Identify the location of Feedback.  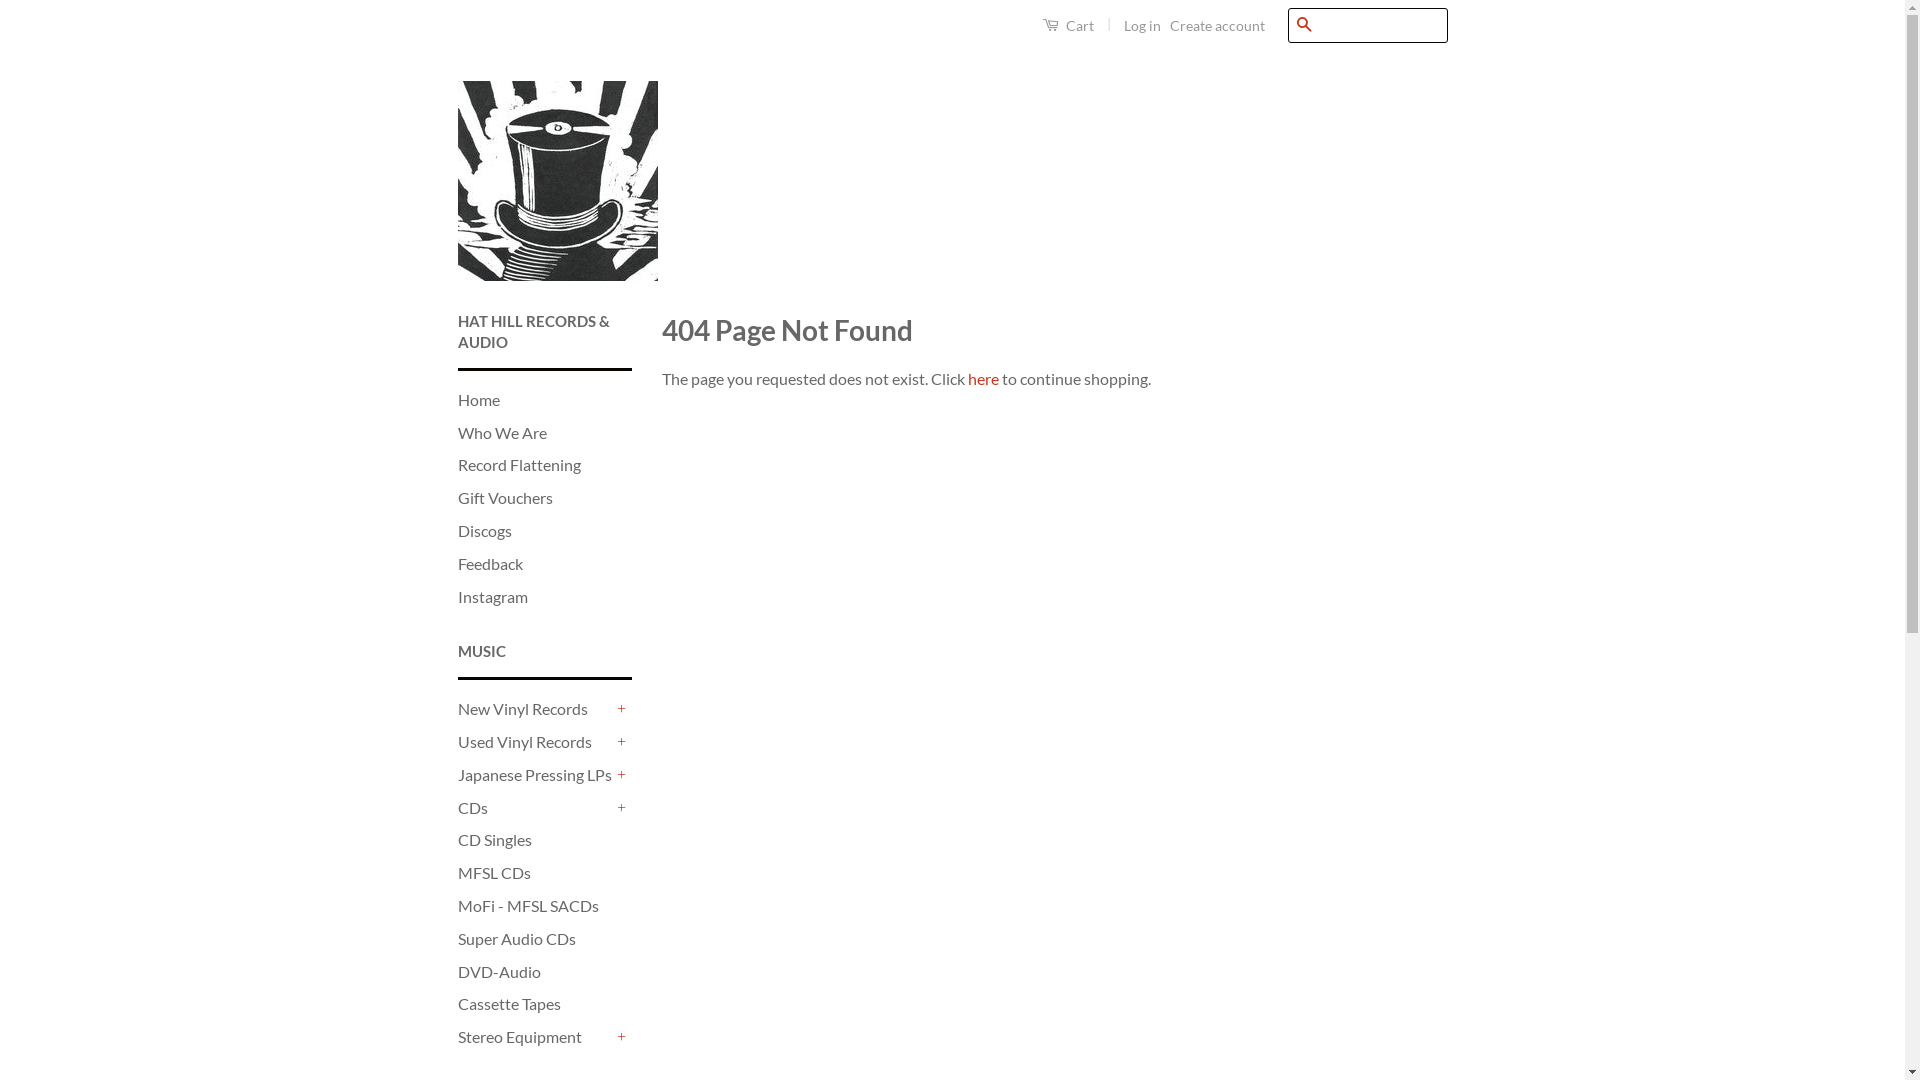
(490, 564).